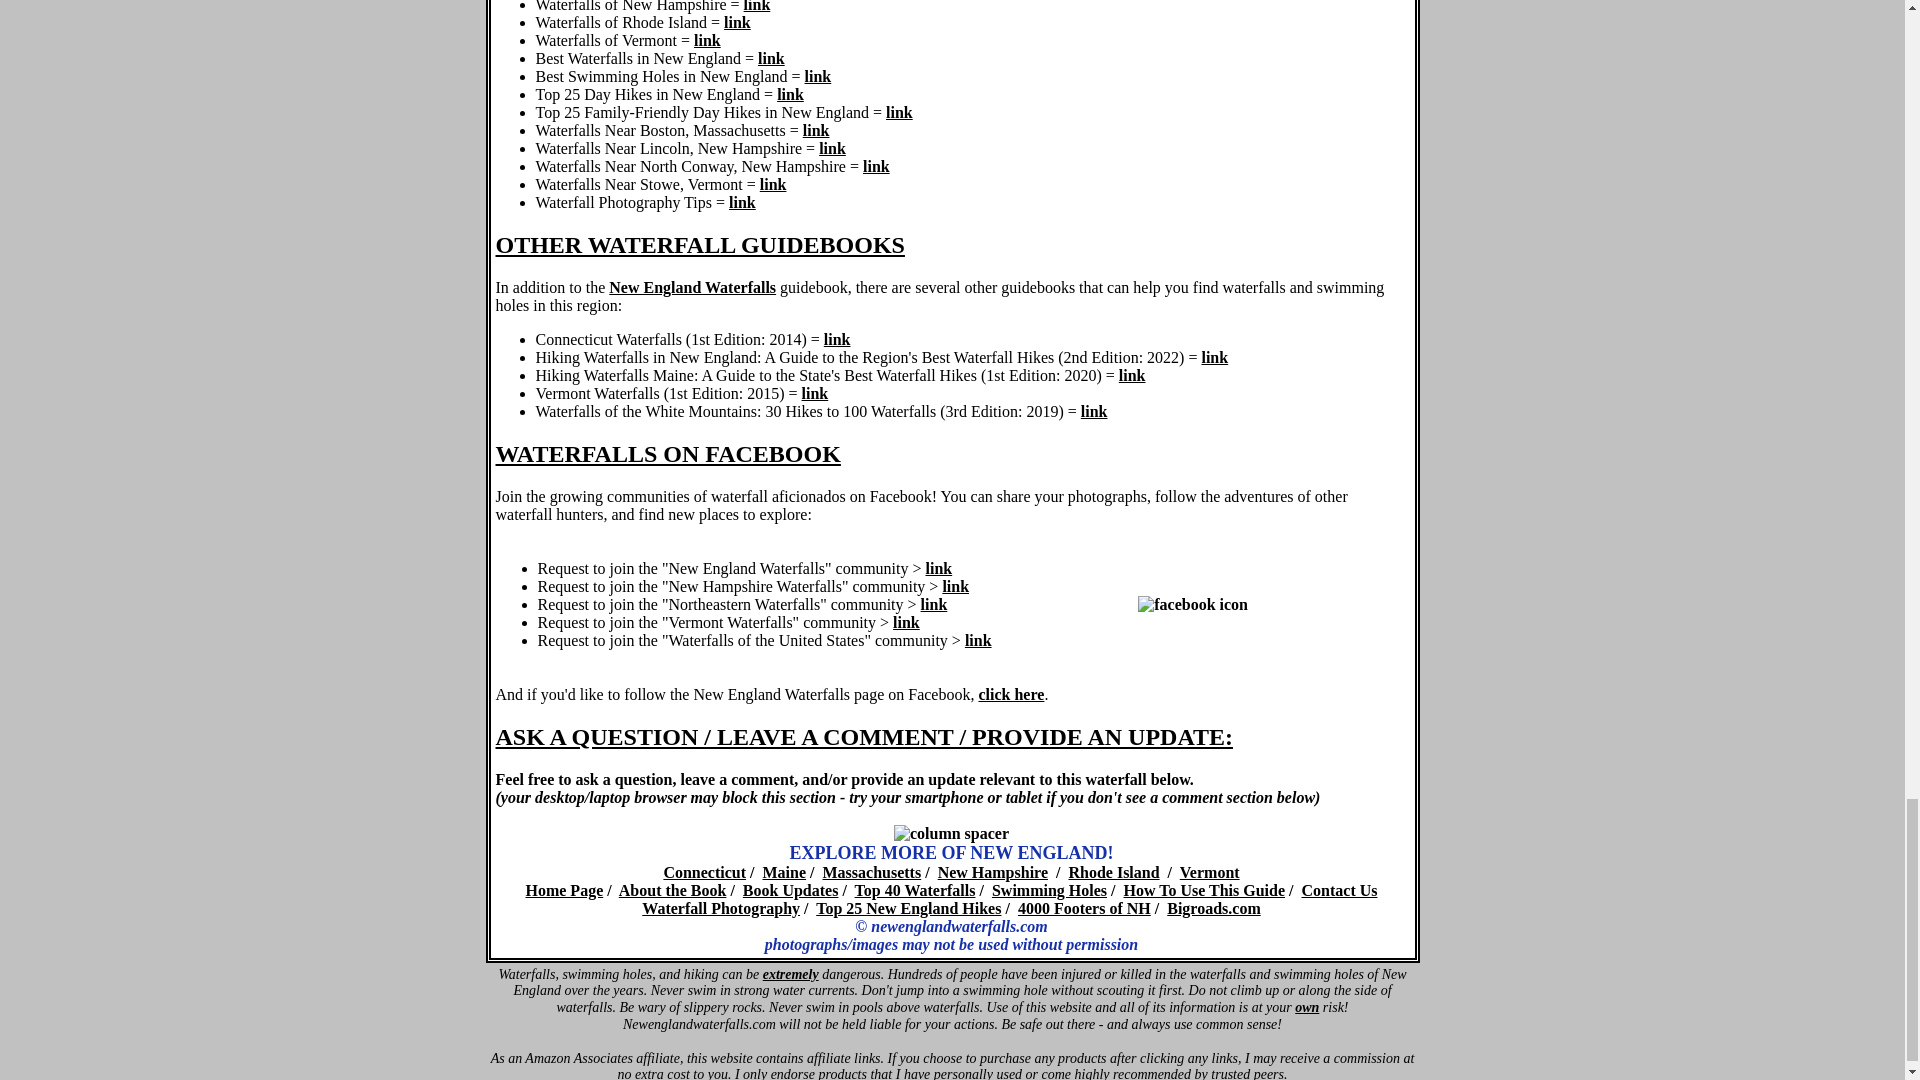 The height and width of the screenshot is (1080, 1920). What do you see at coordinates (790, 94) in the screenshot?
I see `link` at bounding box center [790, 94].